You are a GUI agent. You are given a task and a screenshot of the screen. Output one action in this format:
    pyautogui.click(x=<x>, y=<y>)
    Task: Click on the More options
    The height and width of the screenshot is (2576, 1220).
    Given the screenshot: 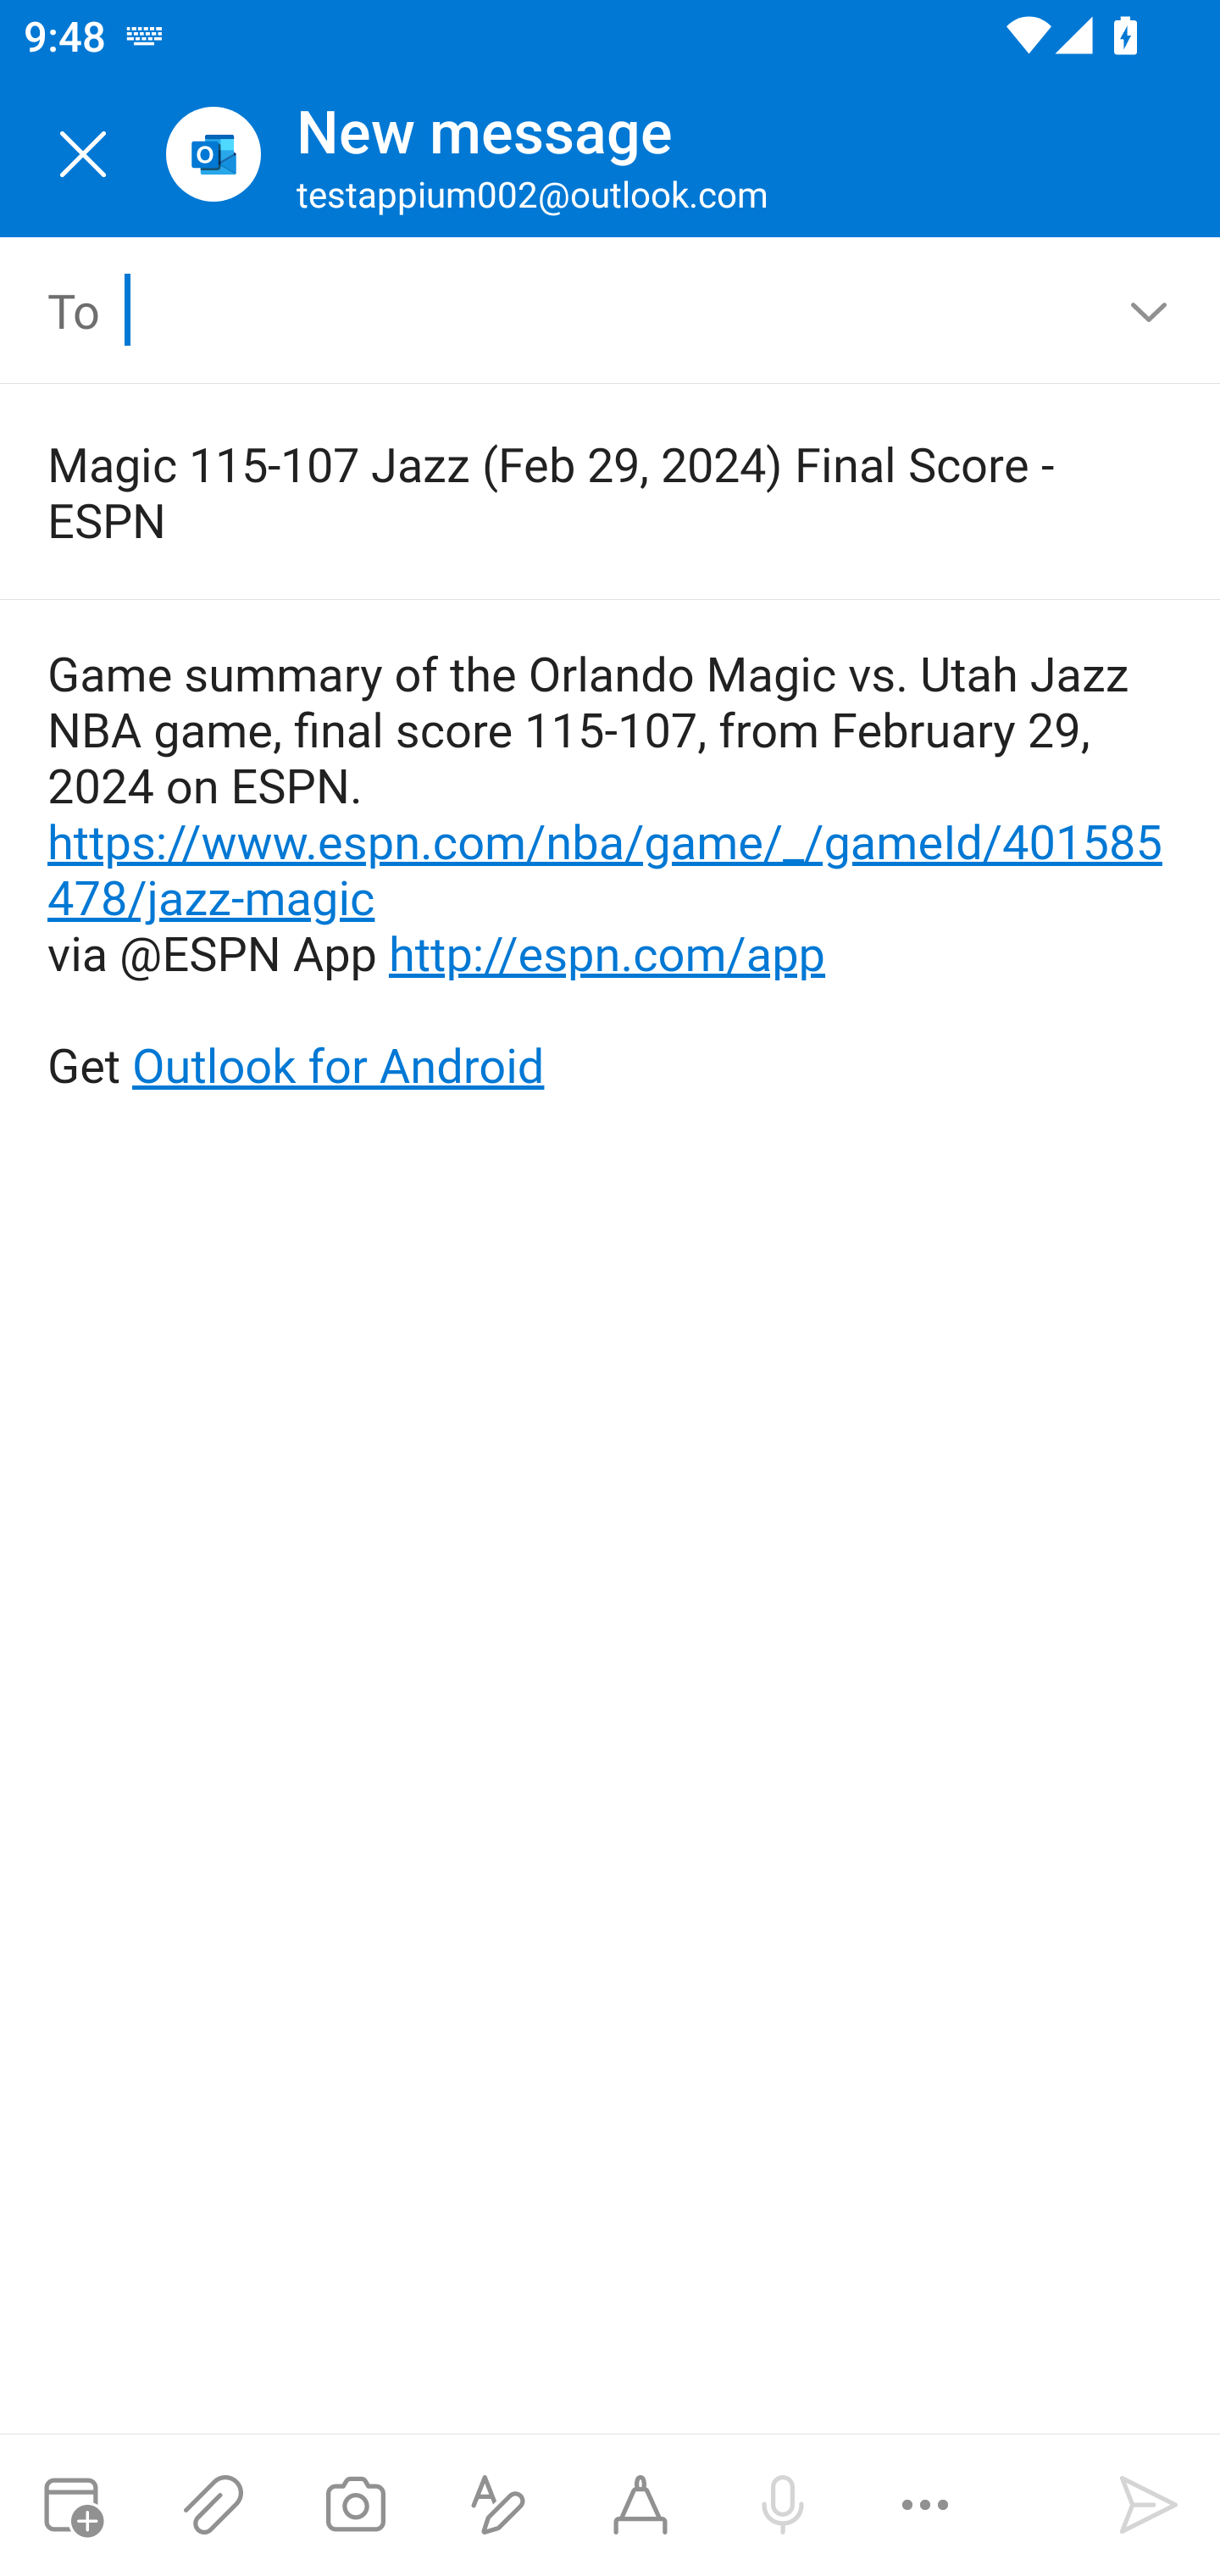 What is the action you would take?
    pyautogui.click(x=925, y=2505)
    